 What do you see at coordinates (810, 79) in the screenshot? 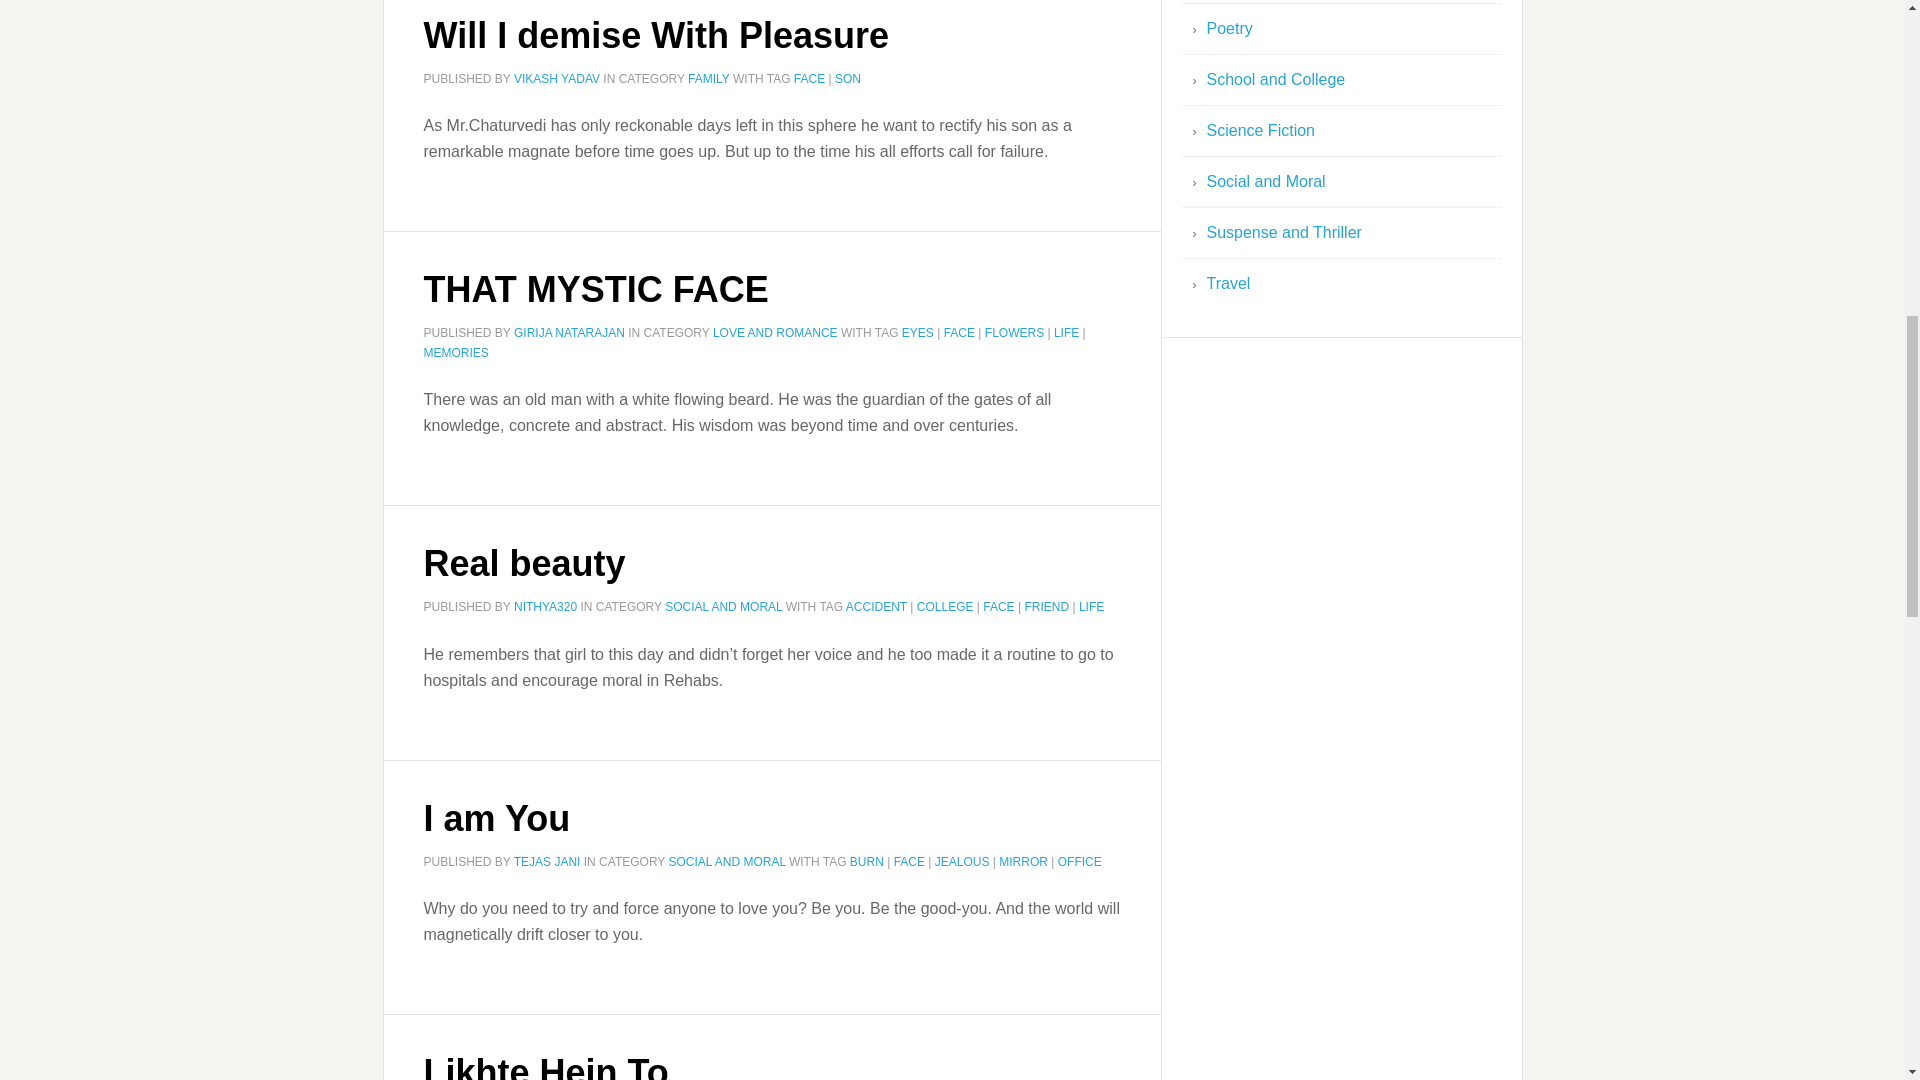
I see `FACE` at bounding box center [810, 79].